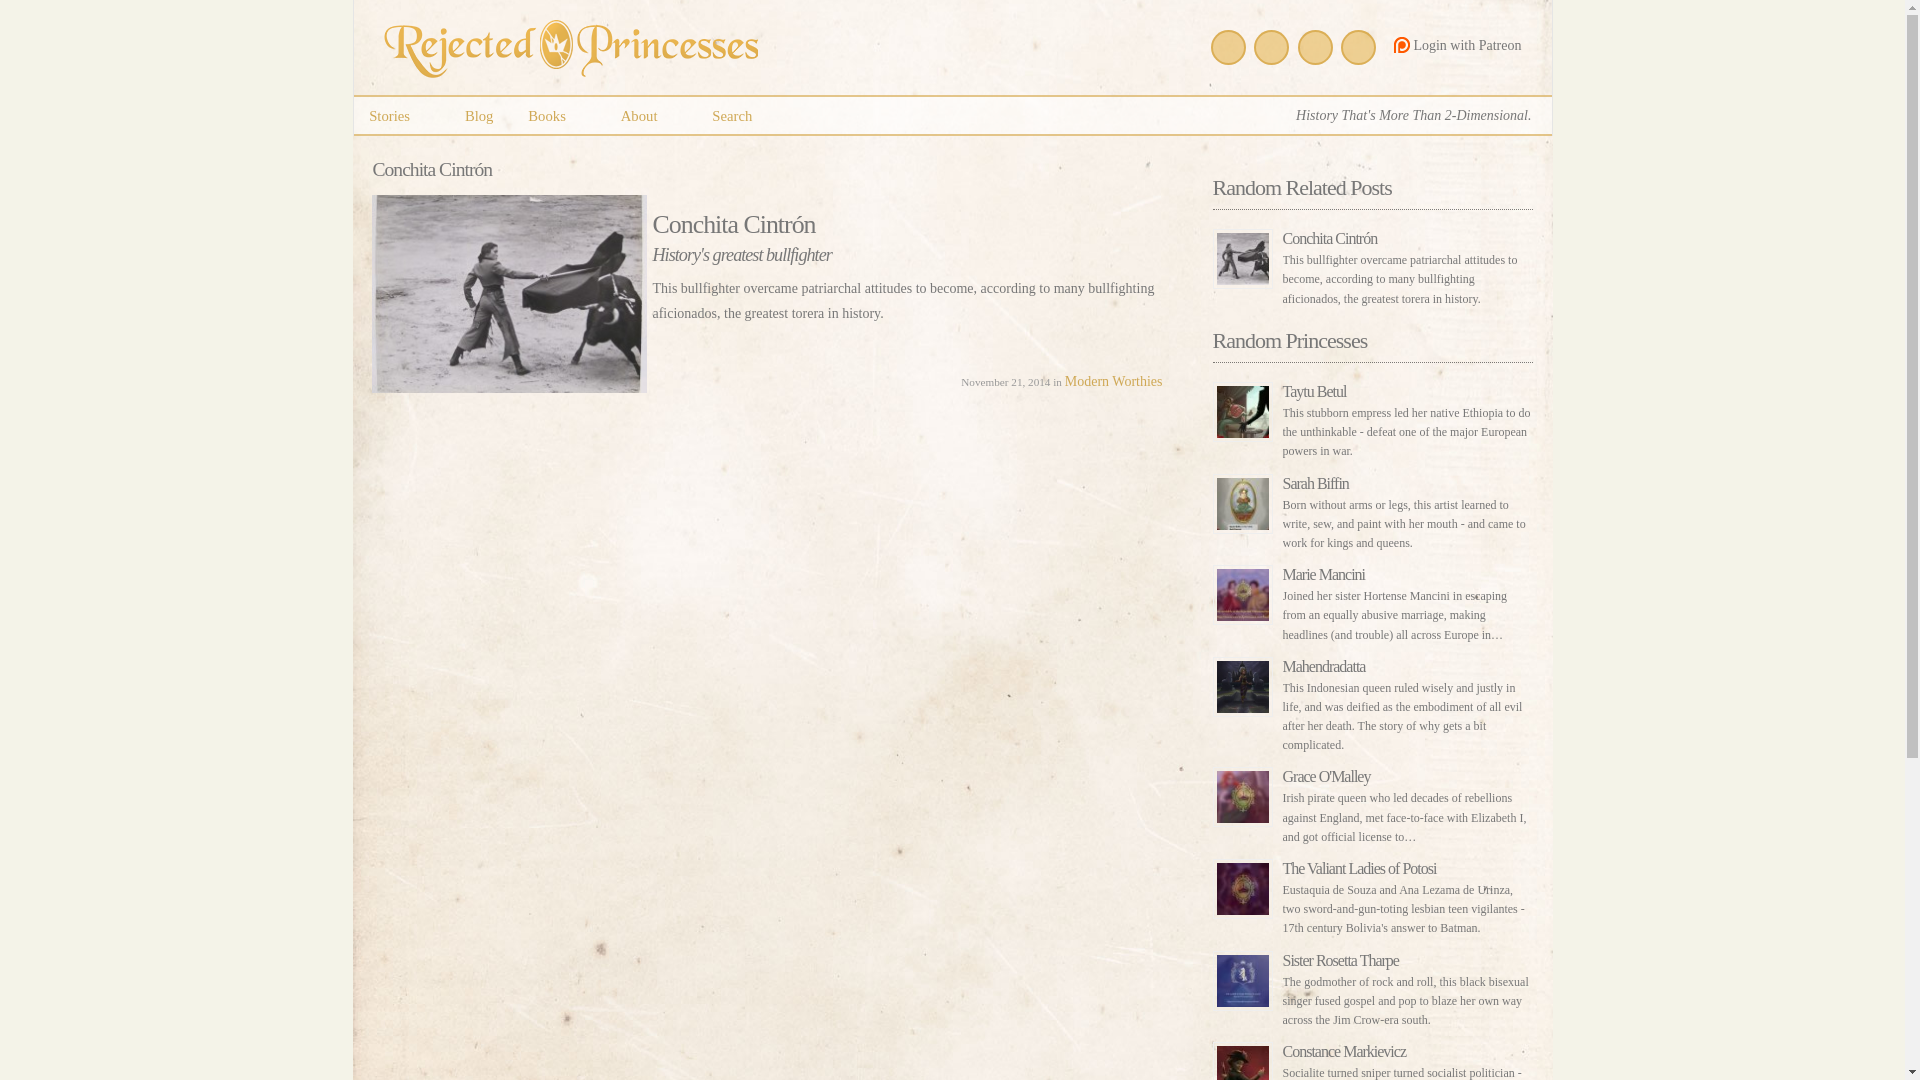 The image size is (1920, 1080). I want to click on Blog, so click(478, 115).